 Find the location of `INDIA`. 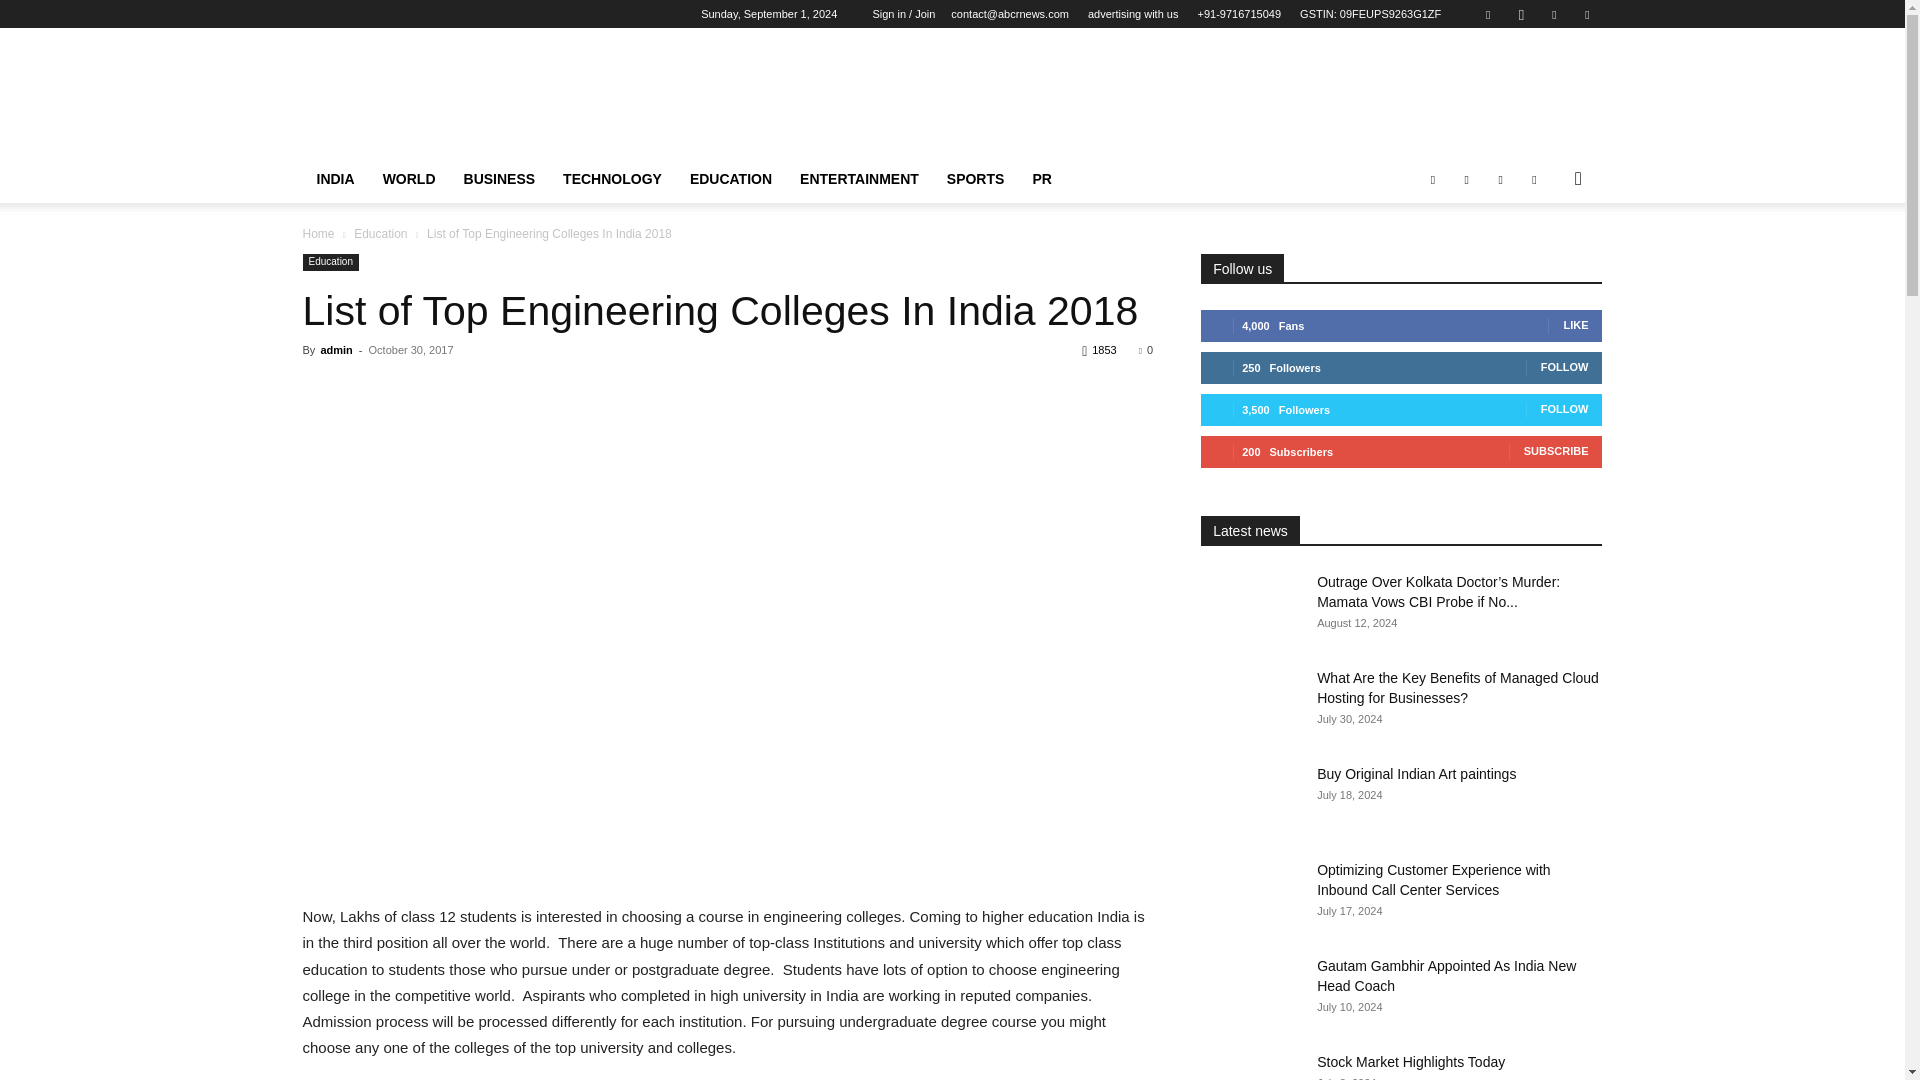

INDIA is located at coordinates (334, 179).